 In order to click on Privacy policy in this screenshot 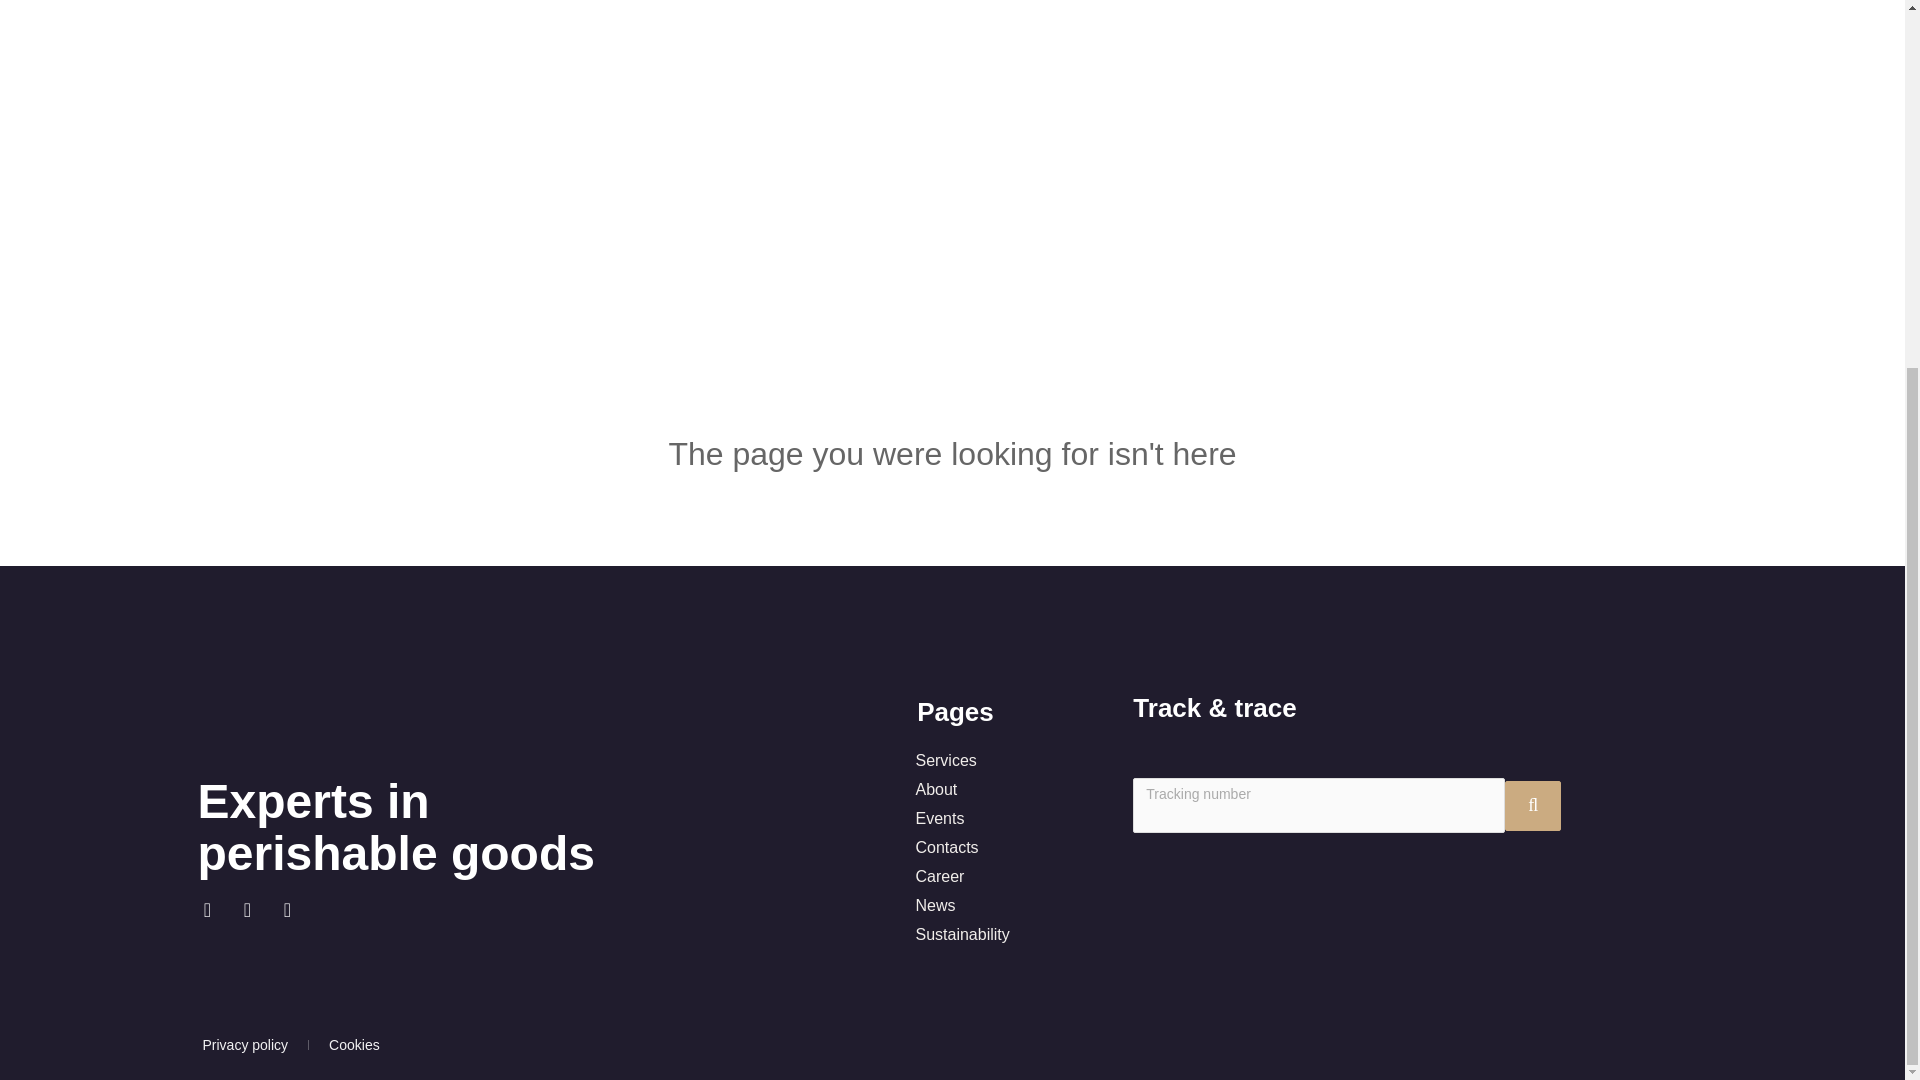, I will do `click(245, 1044)`.